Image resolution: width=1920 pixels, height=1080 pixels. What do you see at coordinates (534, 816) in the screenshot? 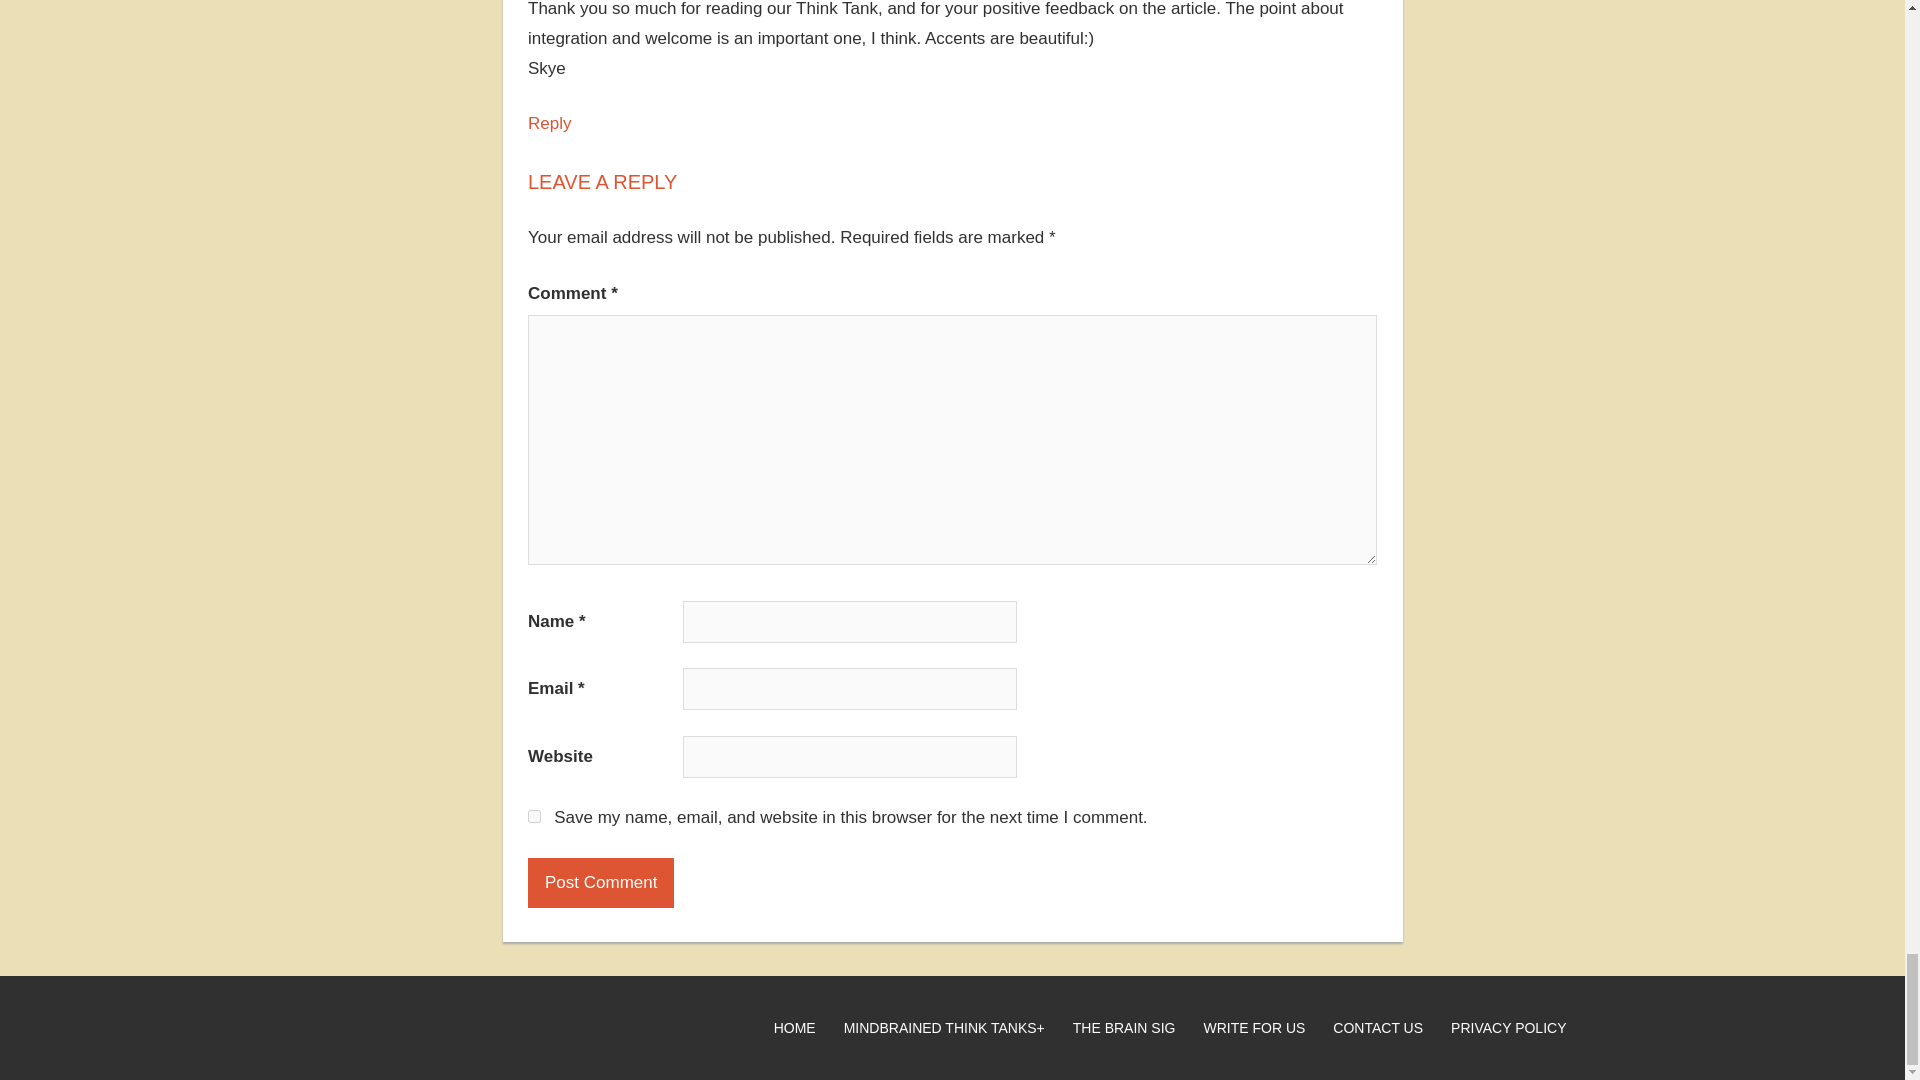
I see `yes` at bounding box center [534, 816].